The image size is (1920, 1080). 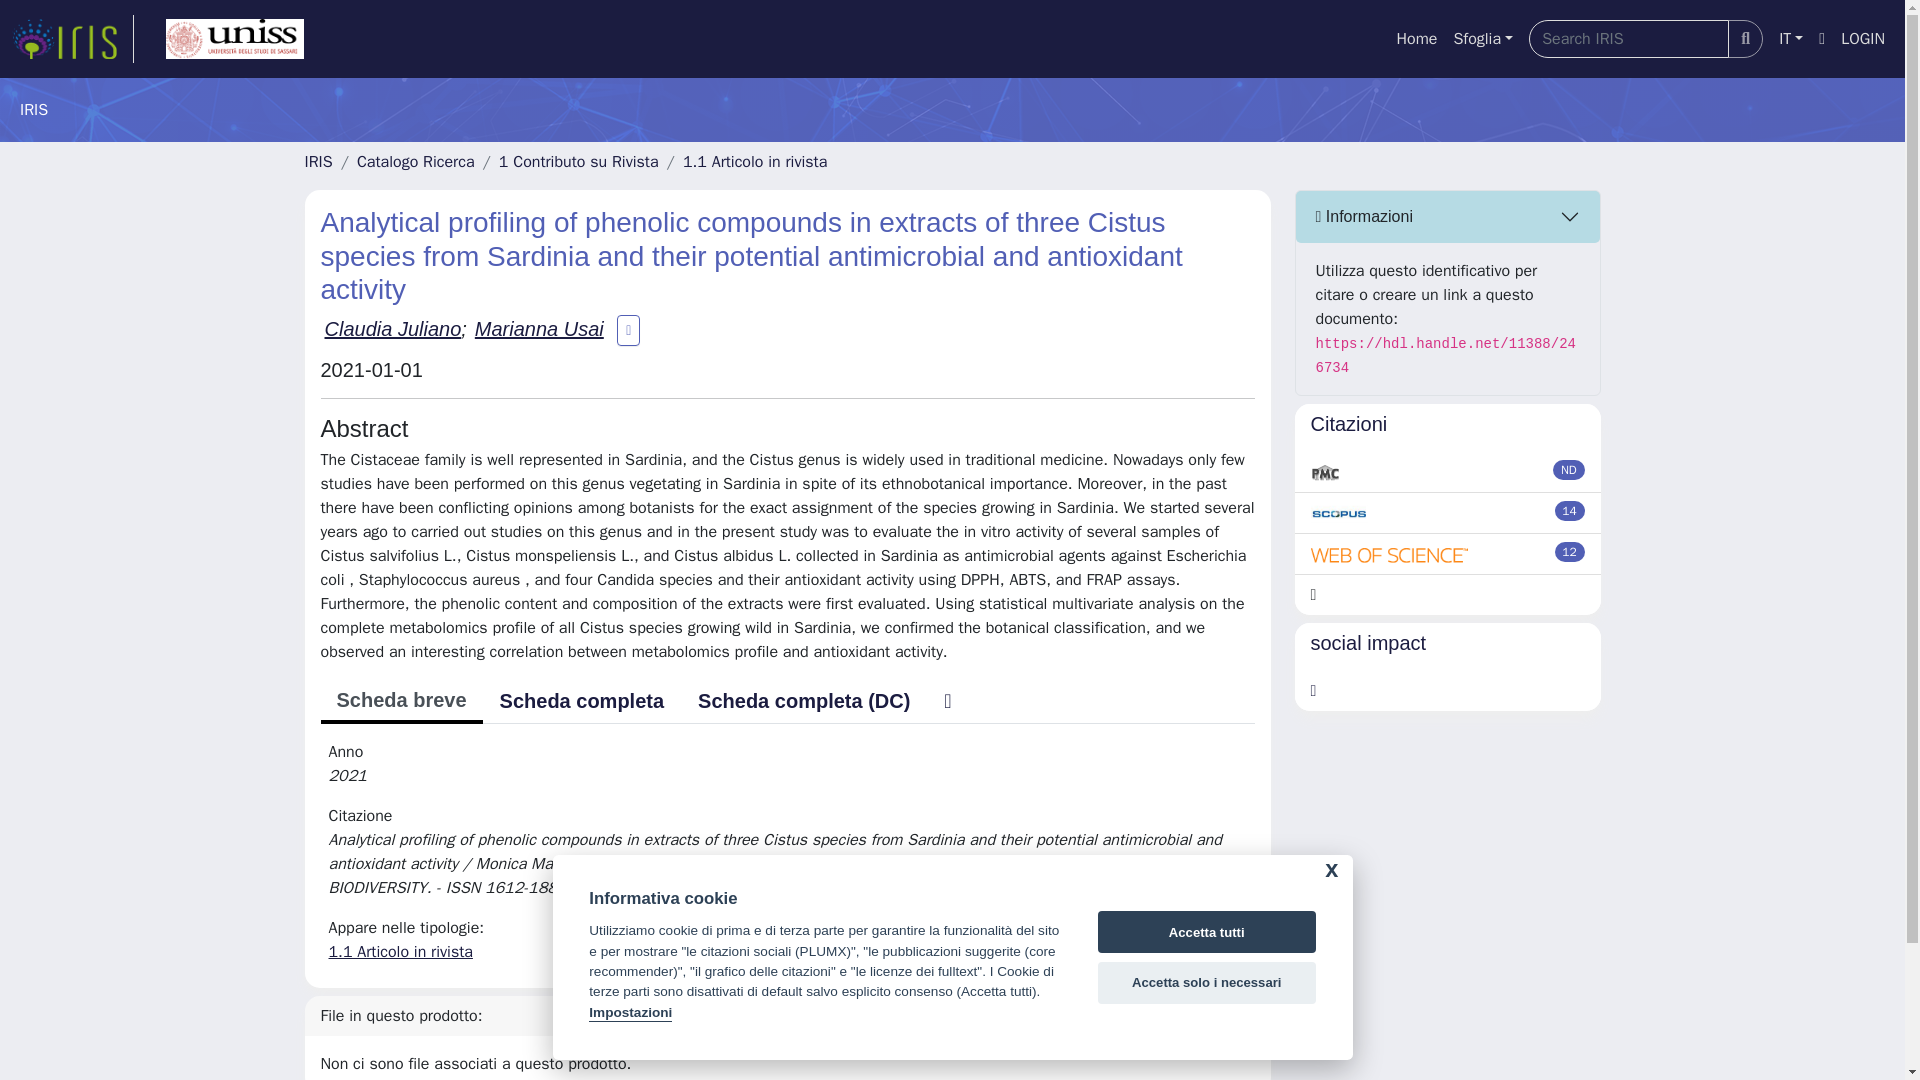 I want to click on IRIS, so click(x=318, y=162).